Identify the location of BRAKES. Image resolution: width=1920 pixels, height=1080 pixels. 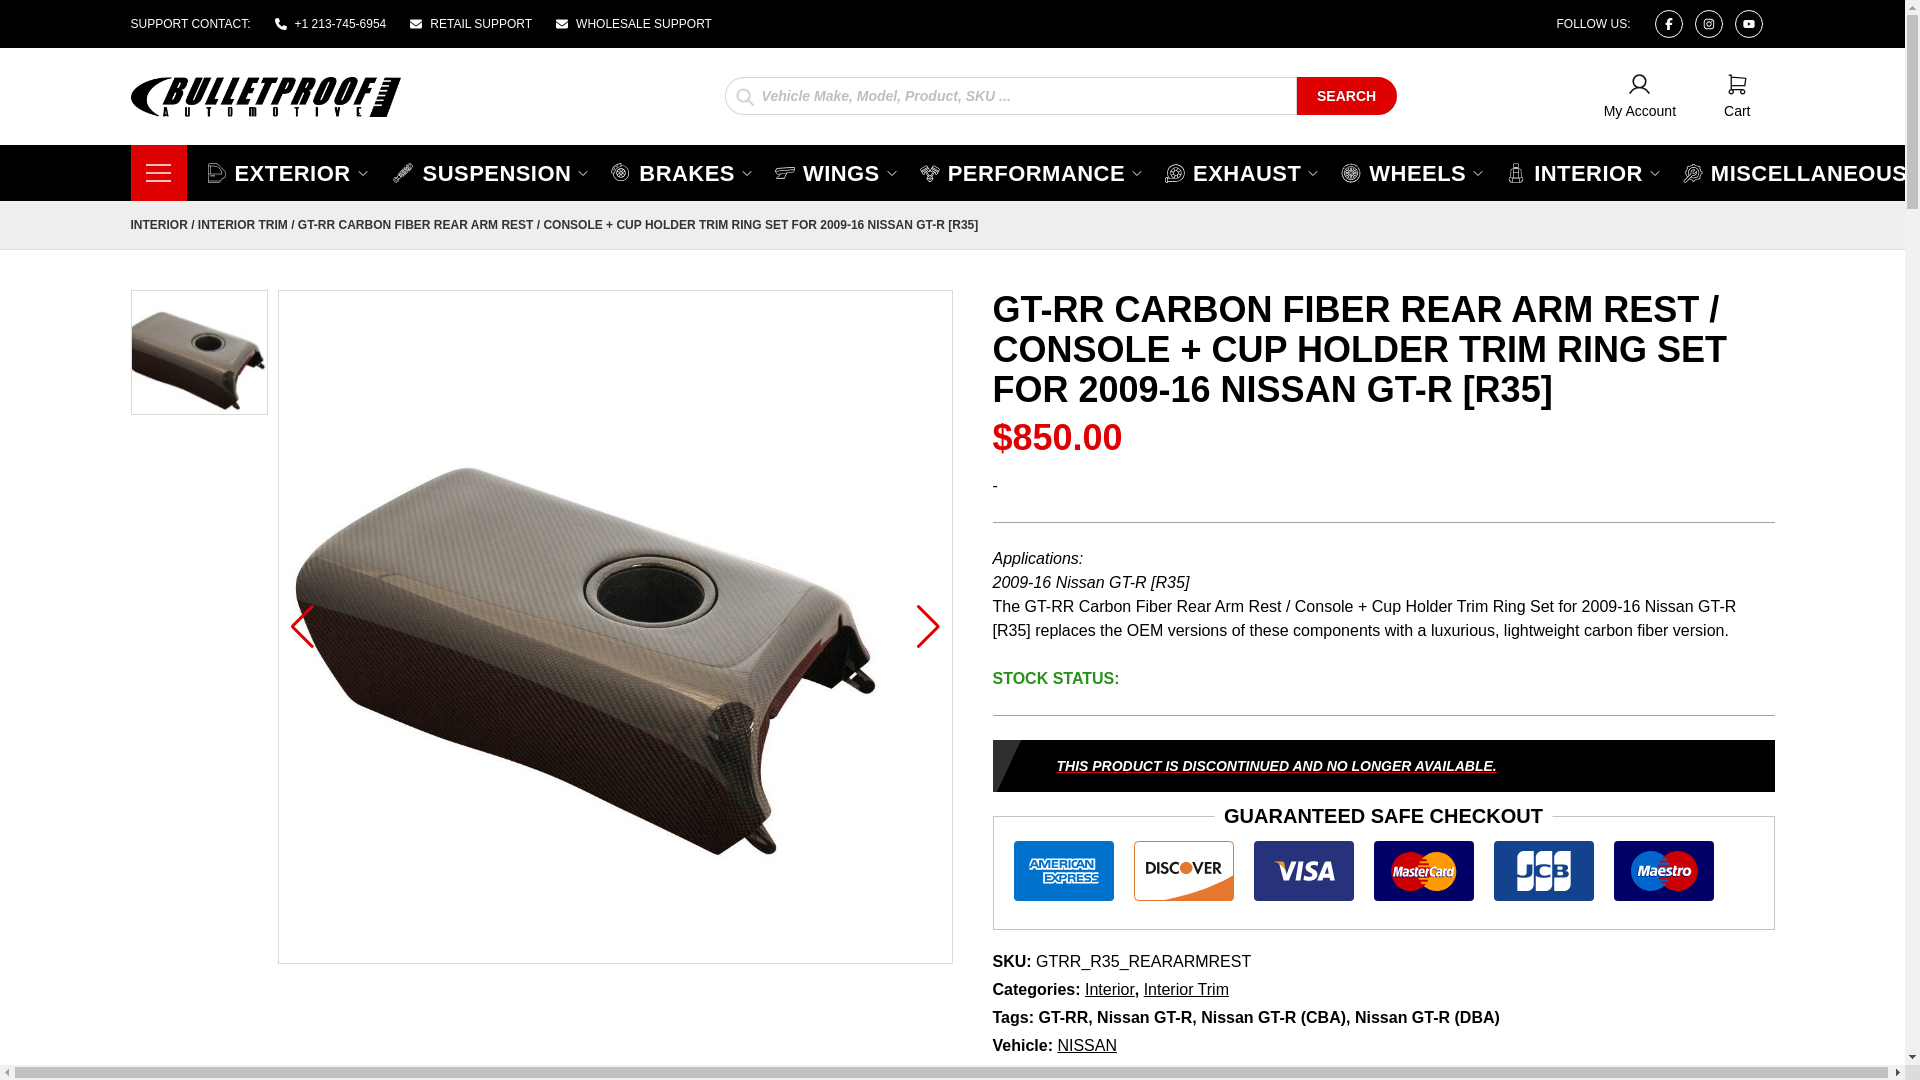
(682, 172).